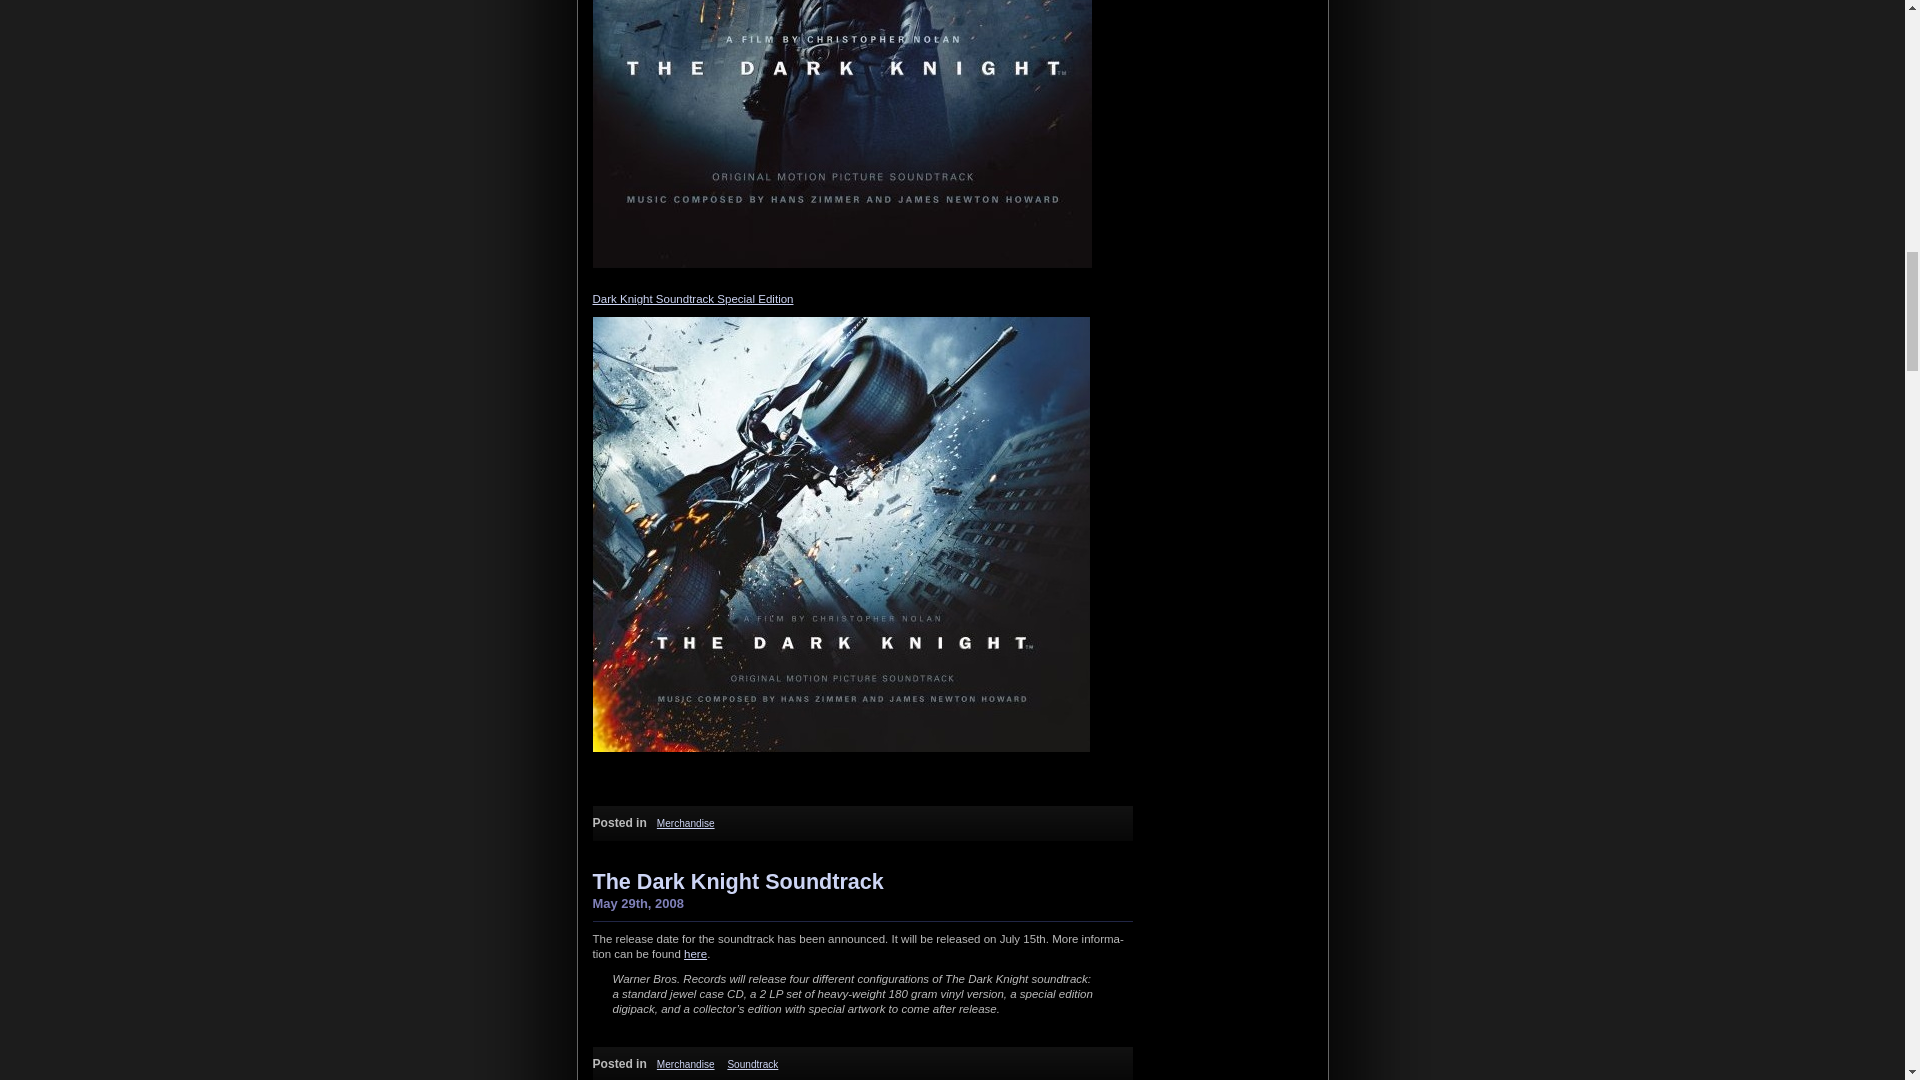 This screenshot has width=1920, height=1080. What do you see at coordinates (737, 882) in the screenshot?
I see `The Dark Knight Soundtrack` at bounding box center [737, 882].